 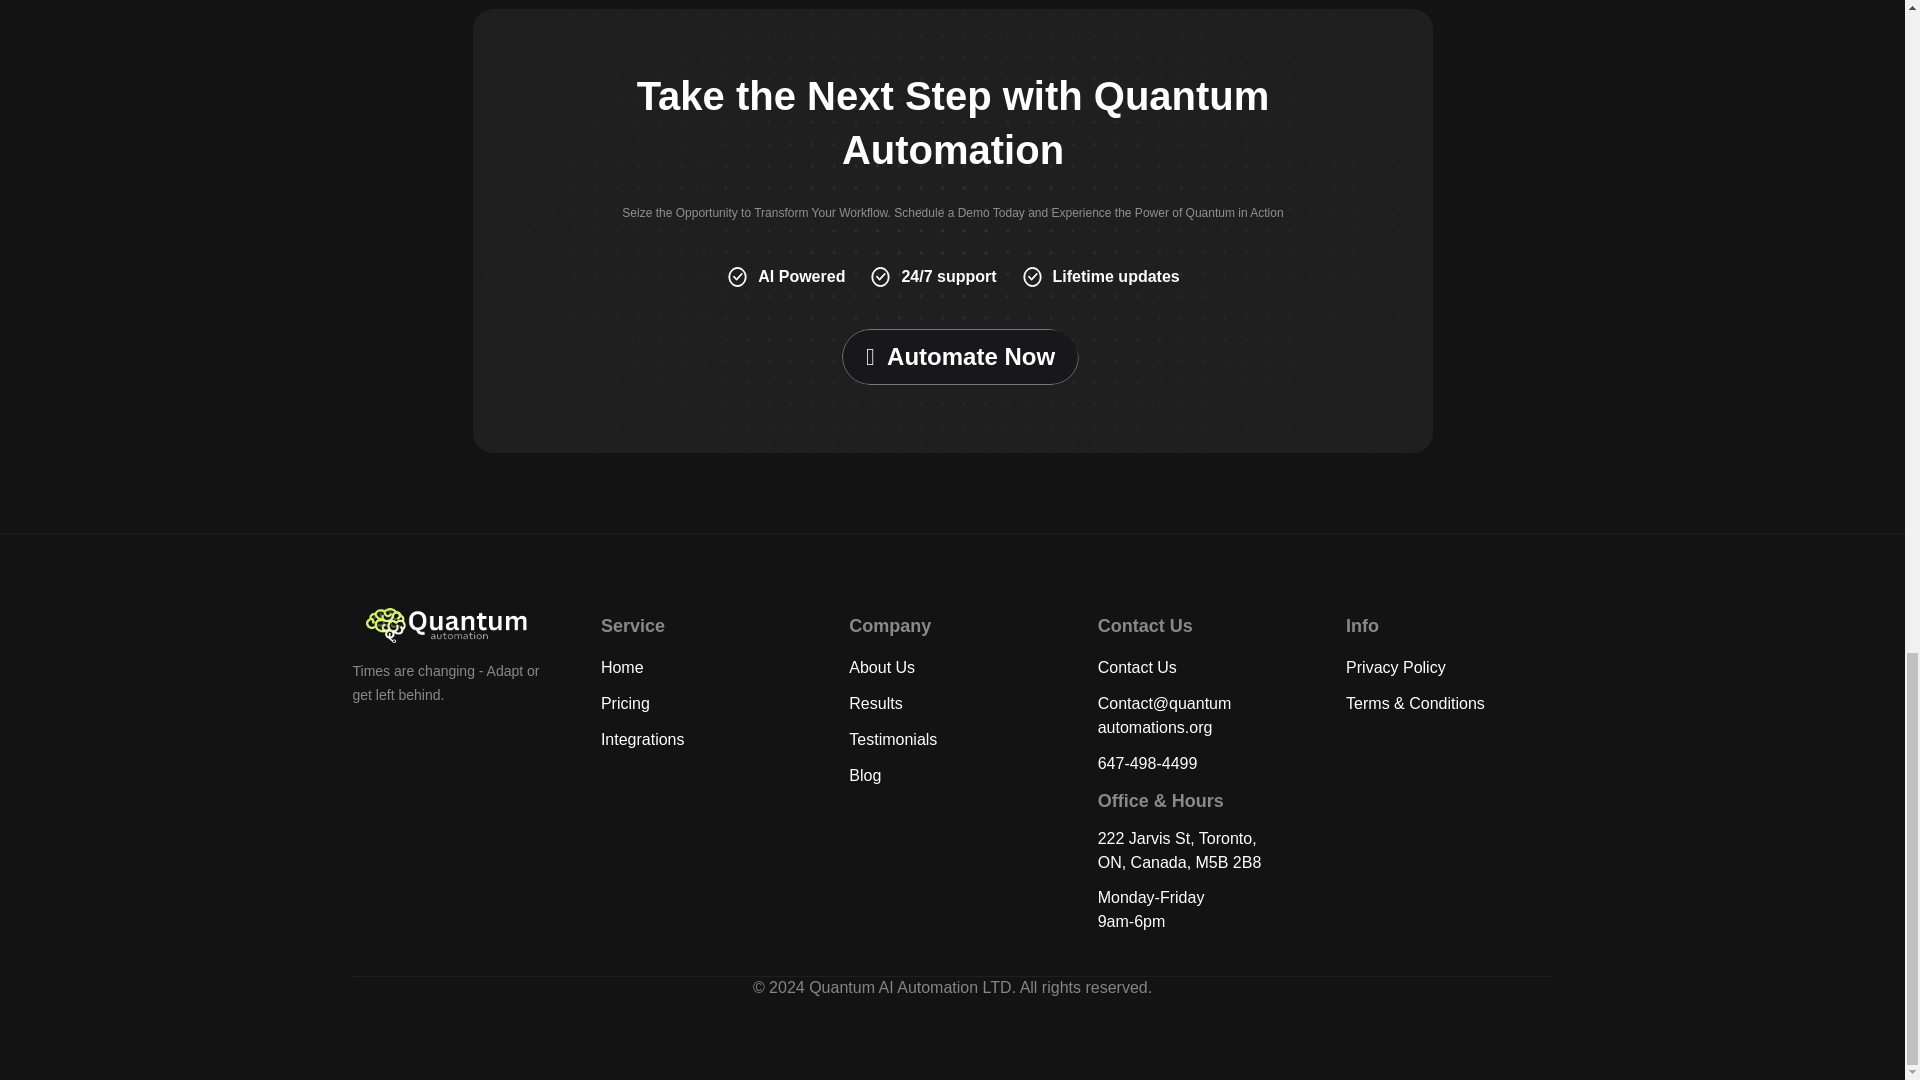 I want to click on Home, so click(x=622, y=667).